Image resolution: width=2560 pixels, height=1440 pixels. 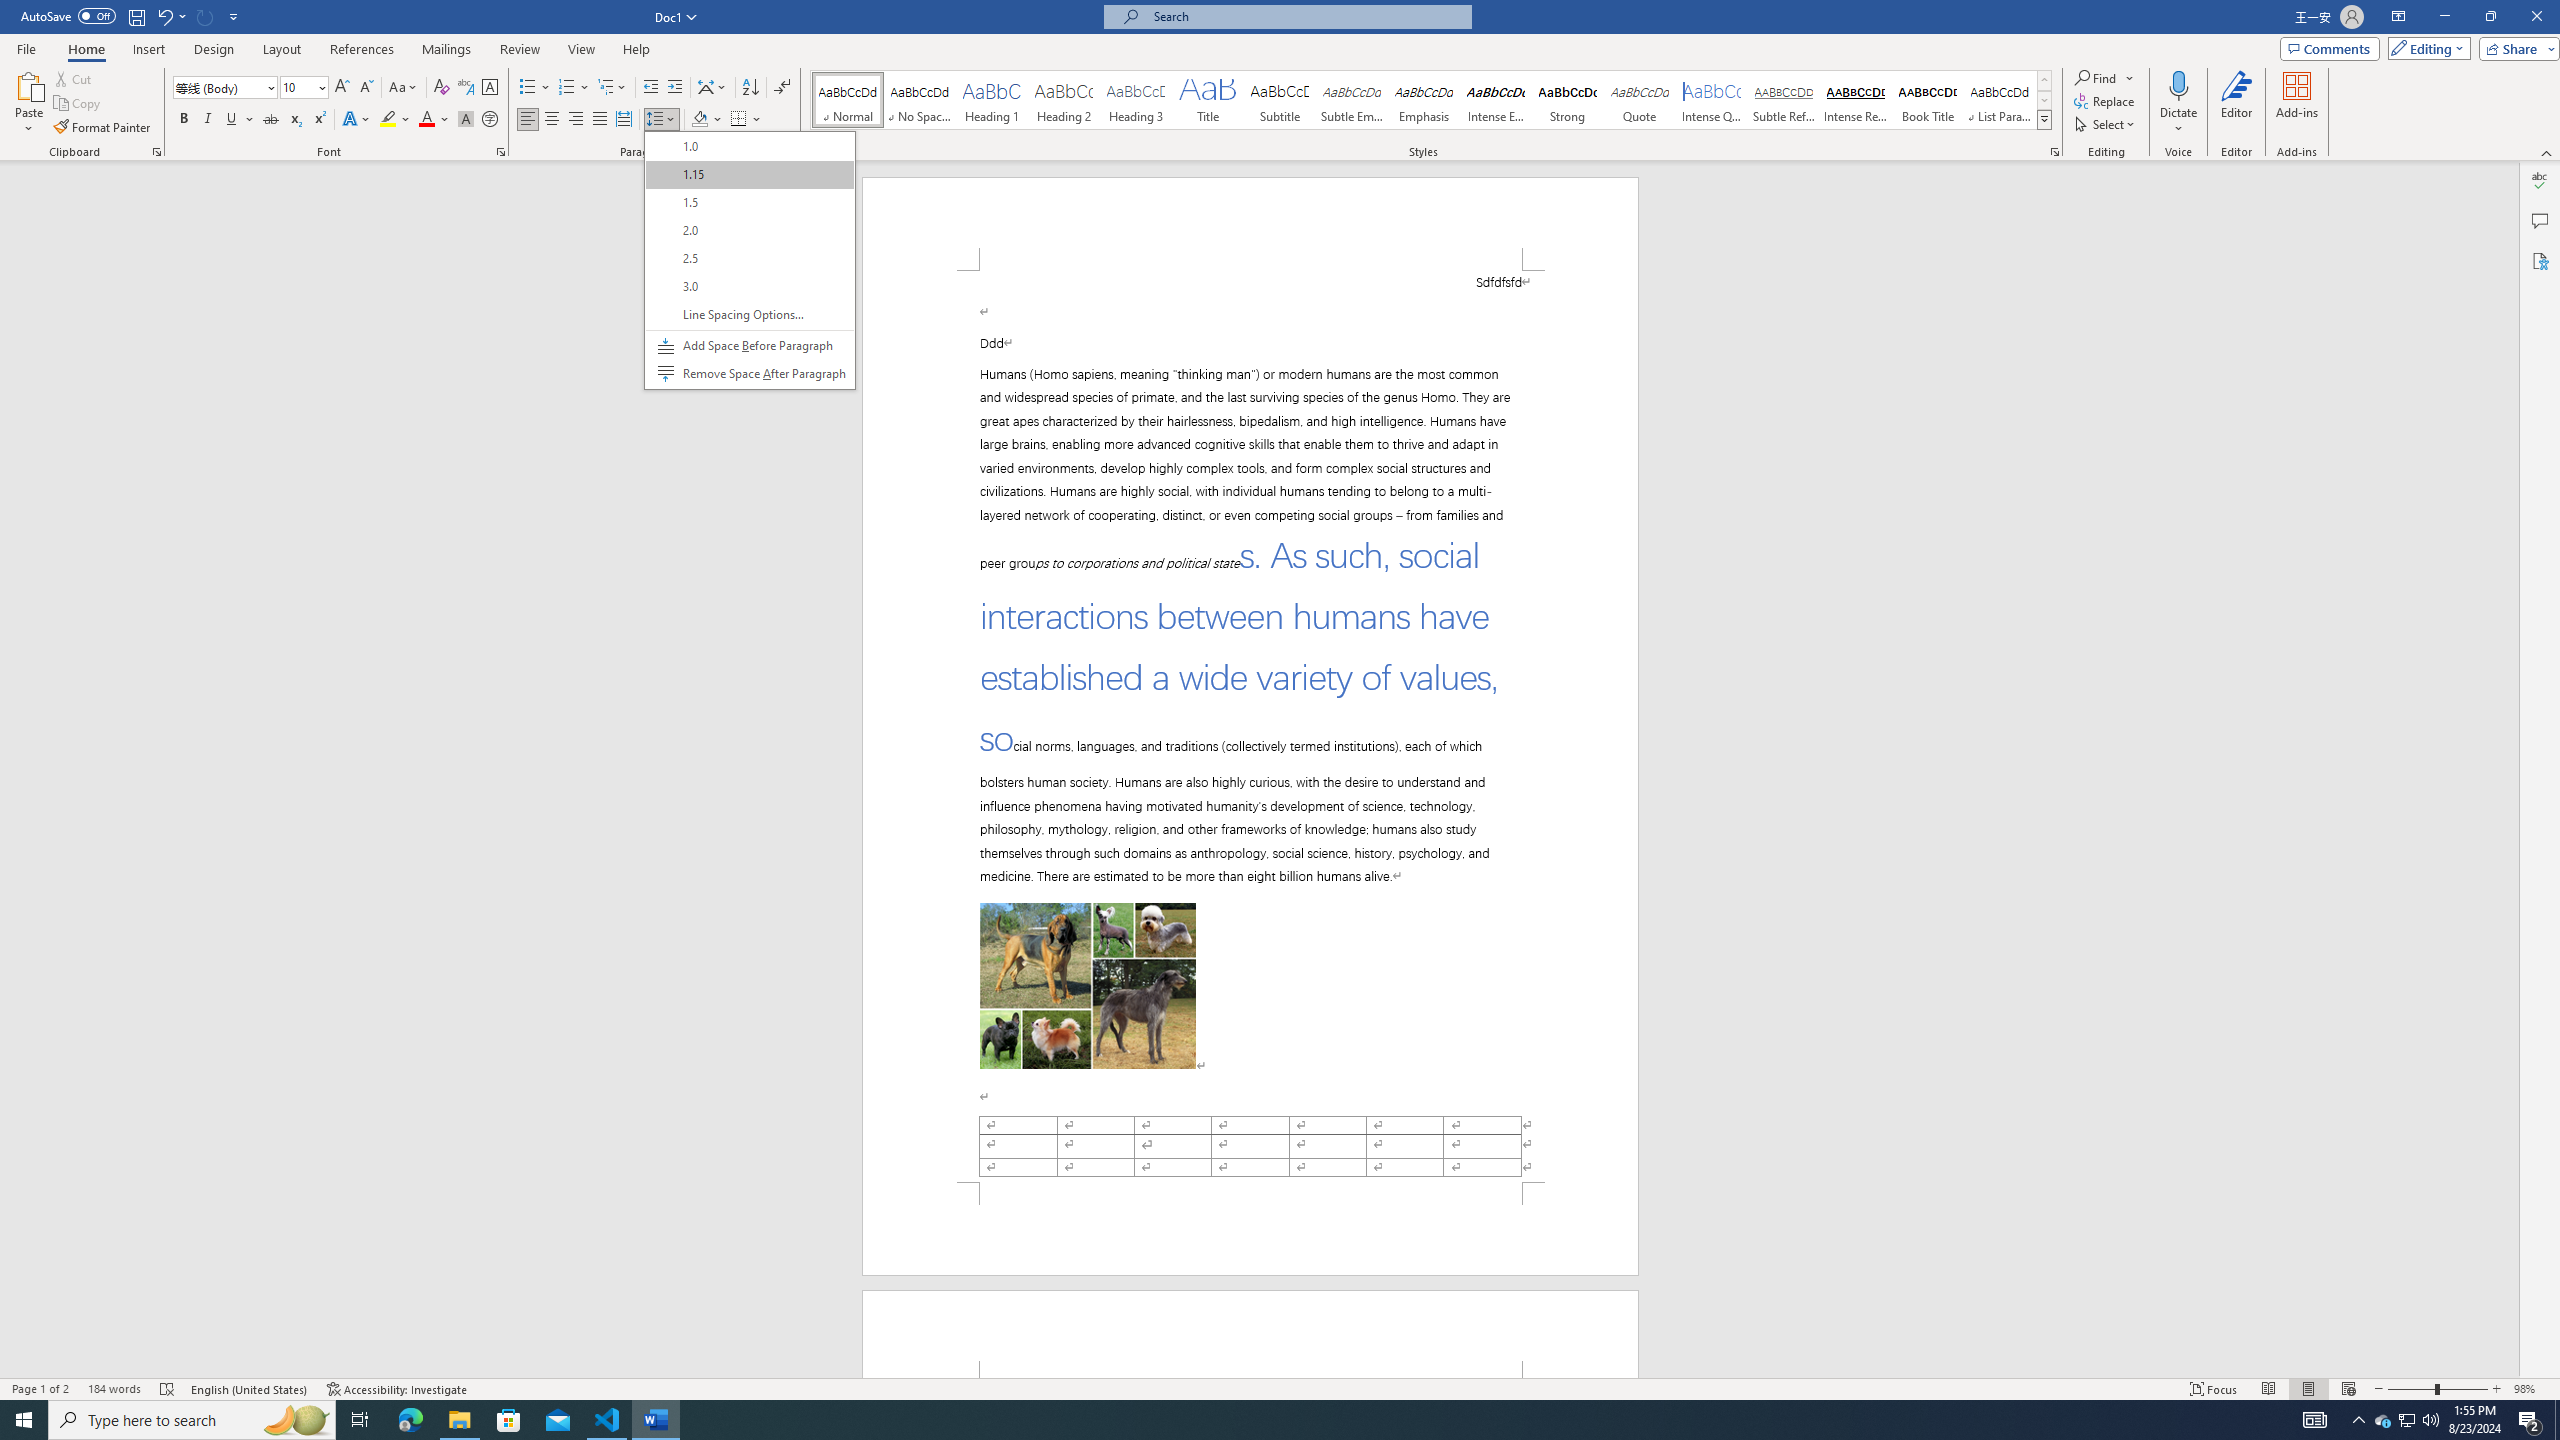 I want to click on Subtitle, so click(x=1280, y=100).